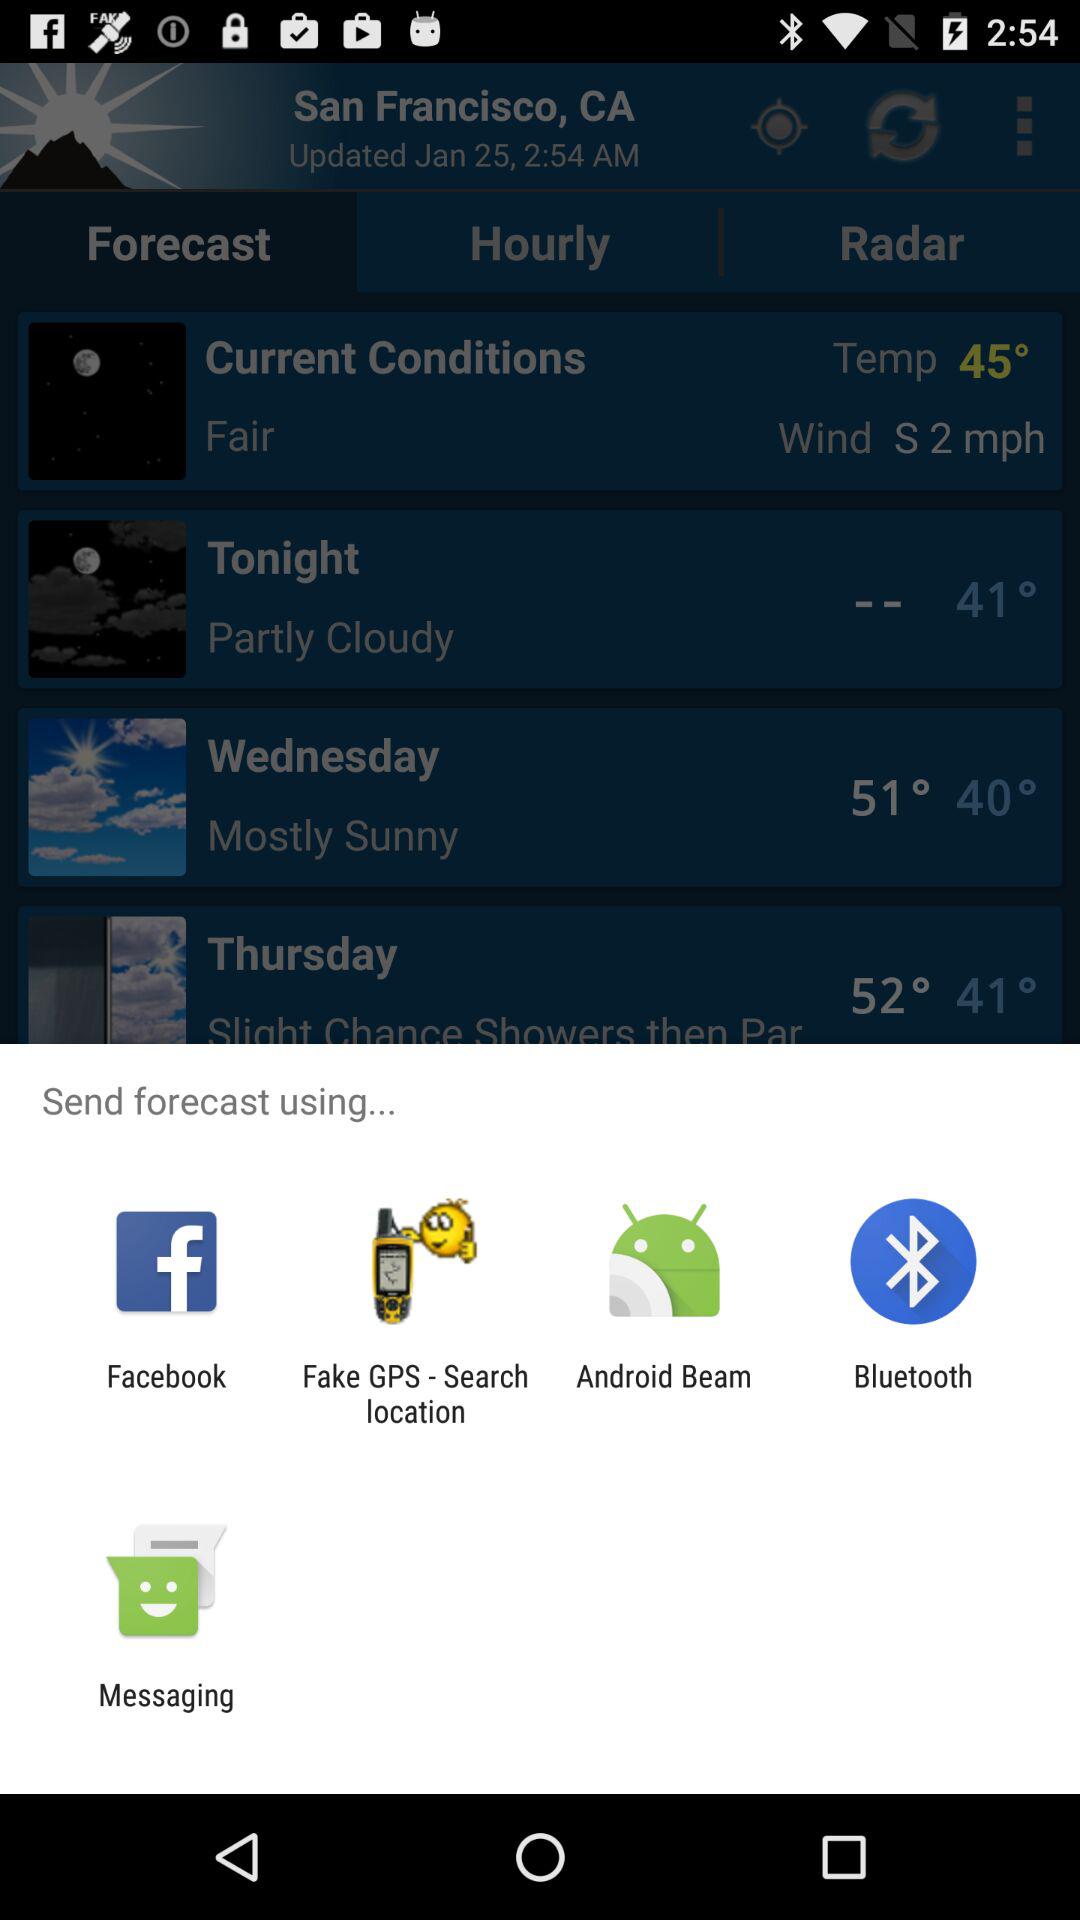 This screenshot has width=1080, height=1920. I want to click on select the item at the bottom right corner, so click(912, 1393).